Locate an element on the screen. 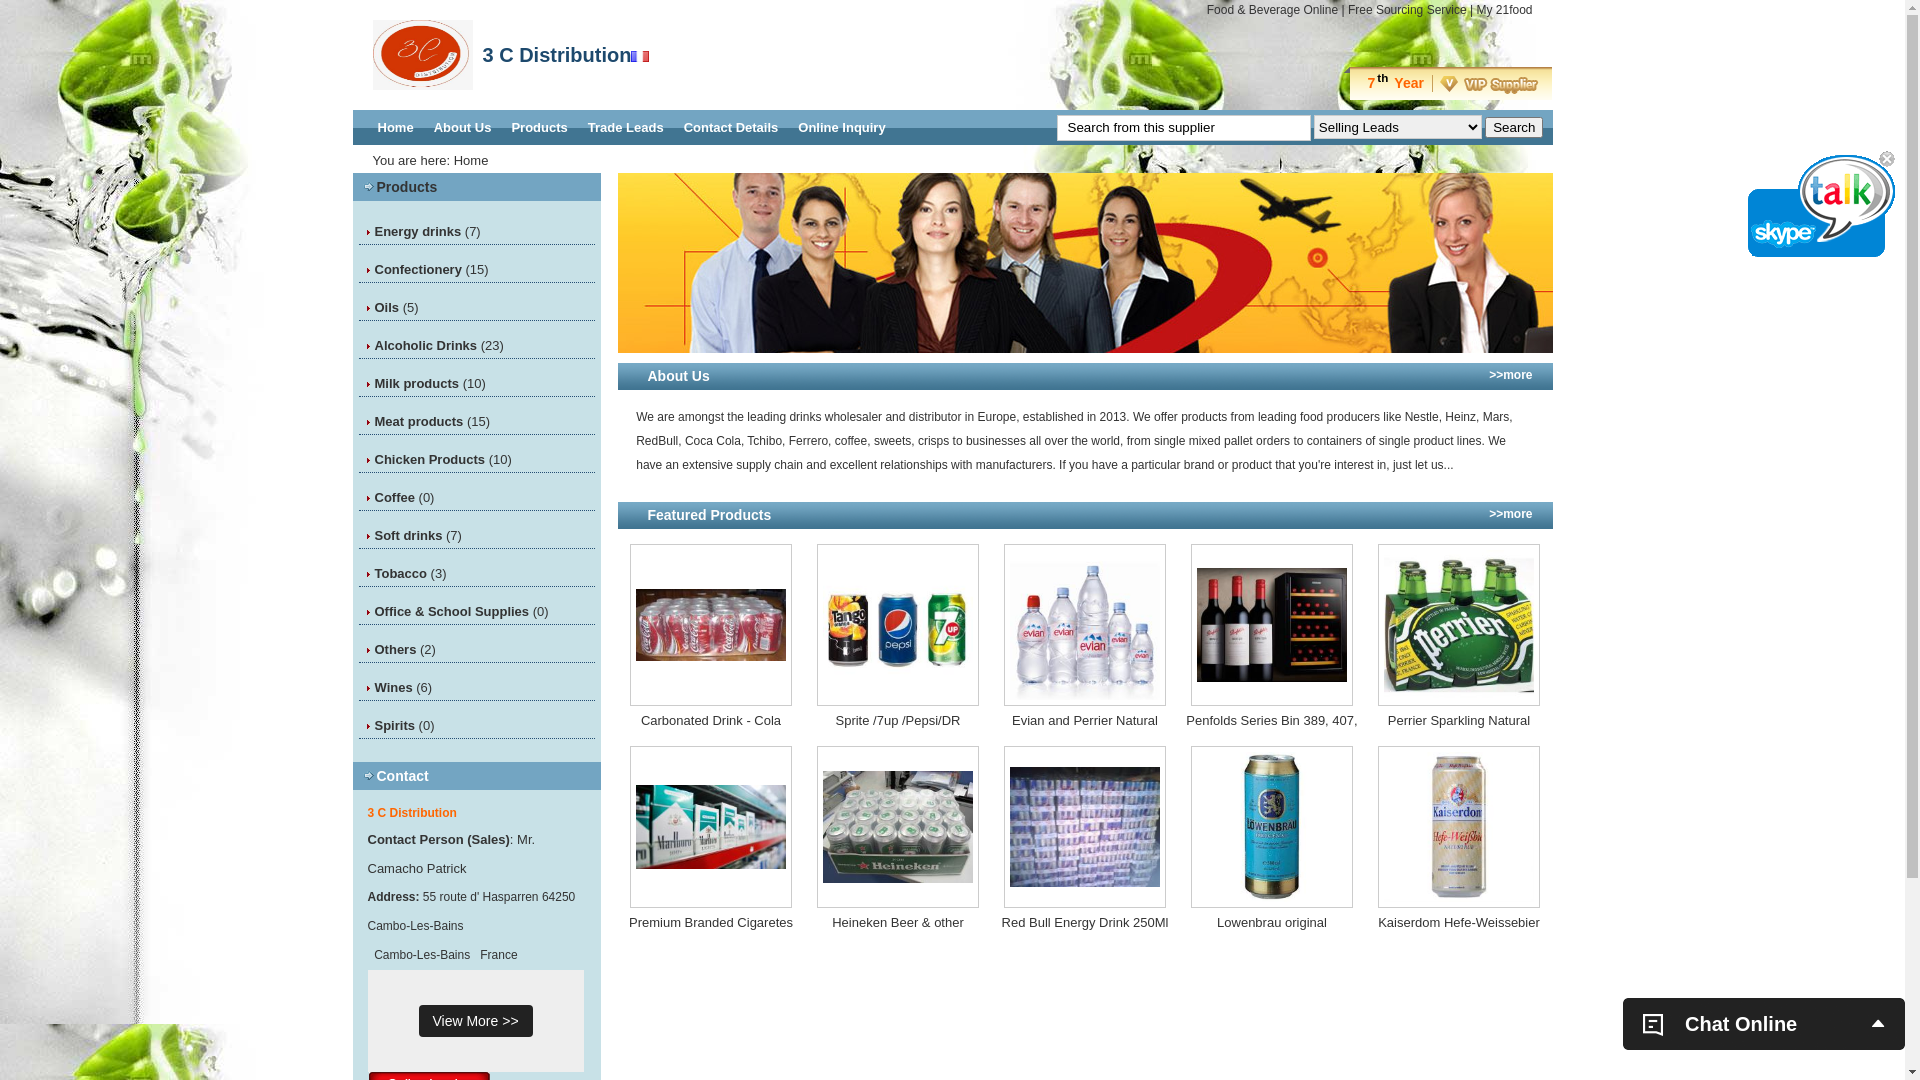 The height and width of the screenshot is (1080, 1920). Online Inquiry is located at coordinates (842, 128).